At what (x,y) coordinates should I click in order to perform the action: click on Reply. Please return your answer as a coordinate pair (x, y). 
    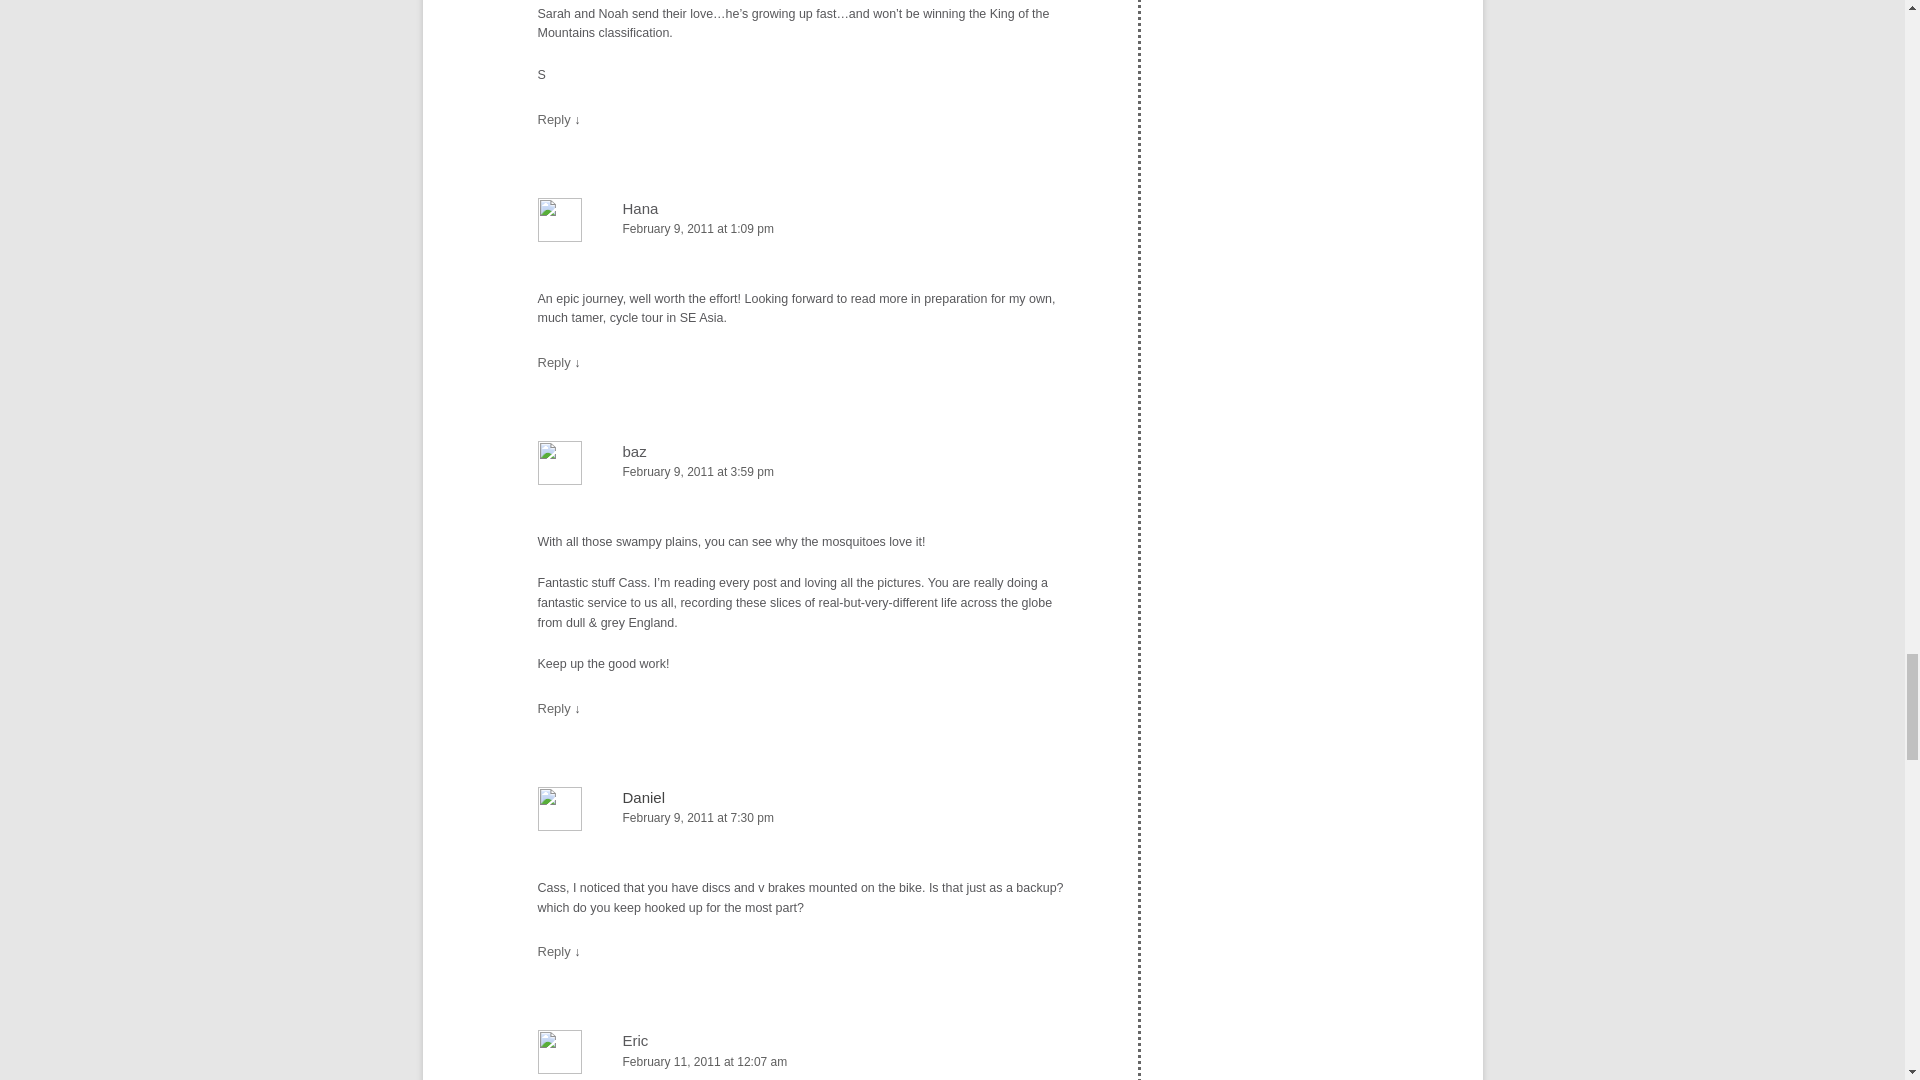
    Looking at the image, I should click on (554, 120).